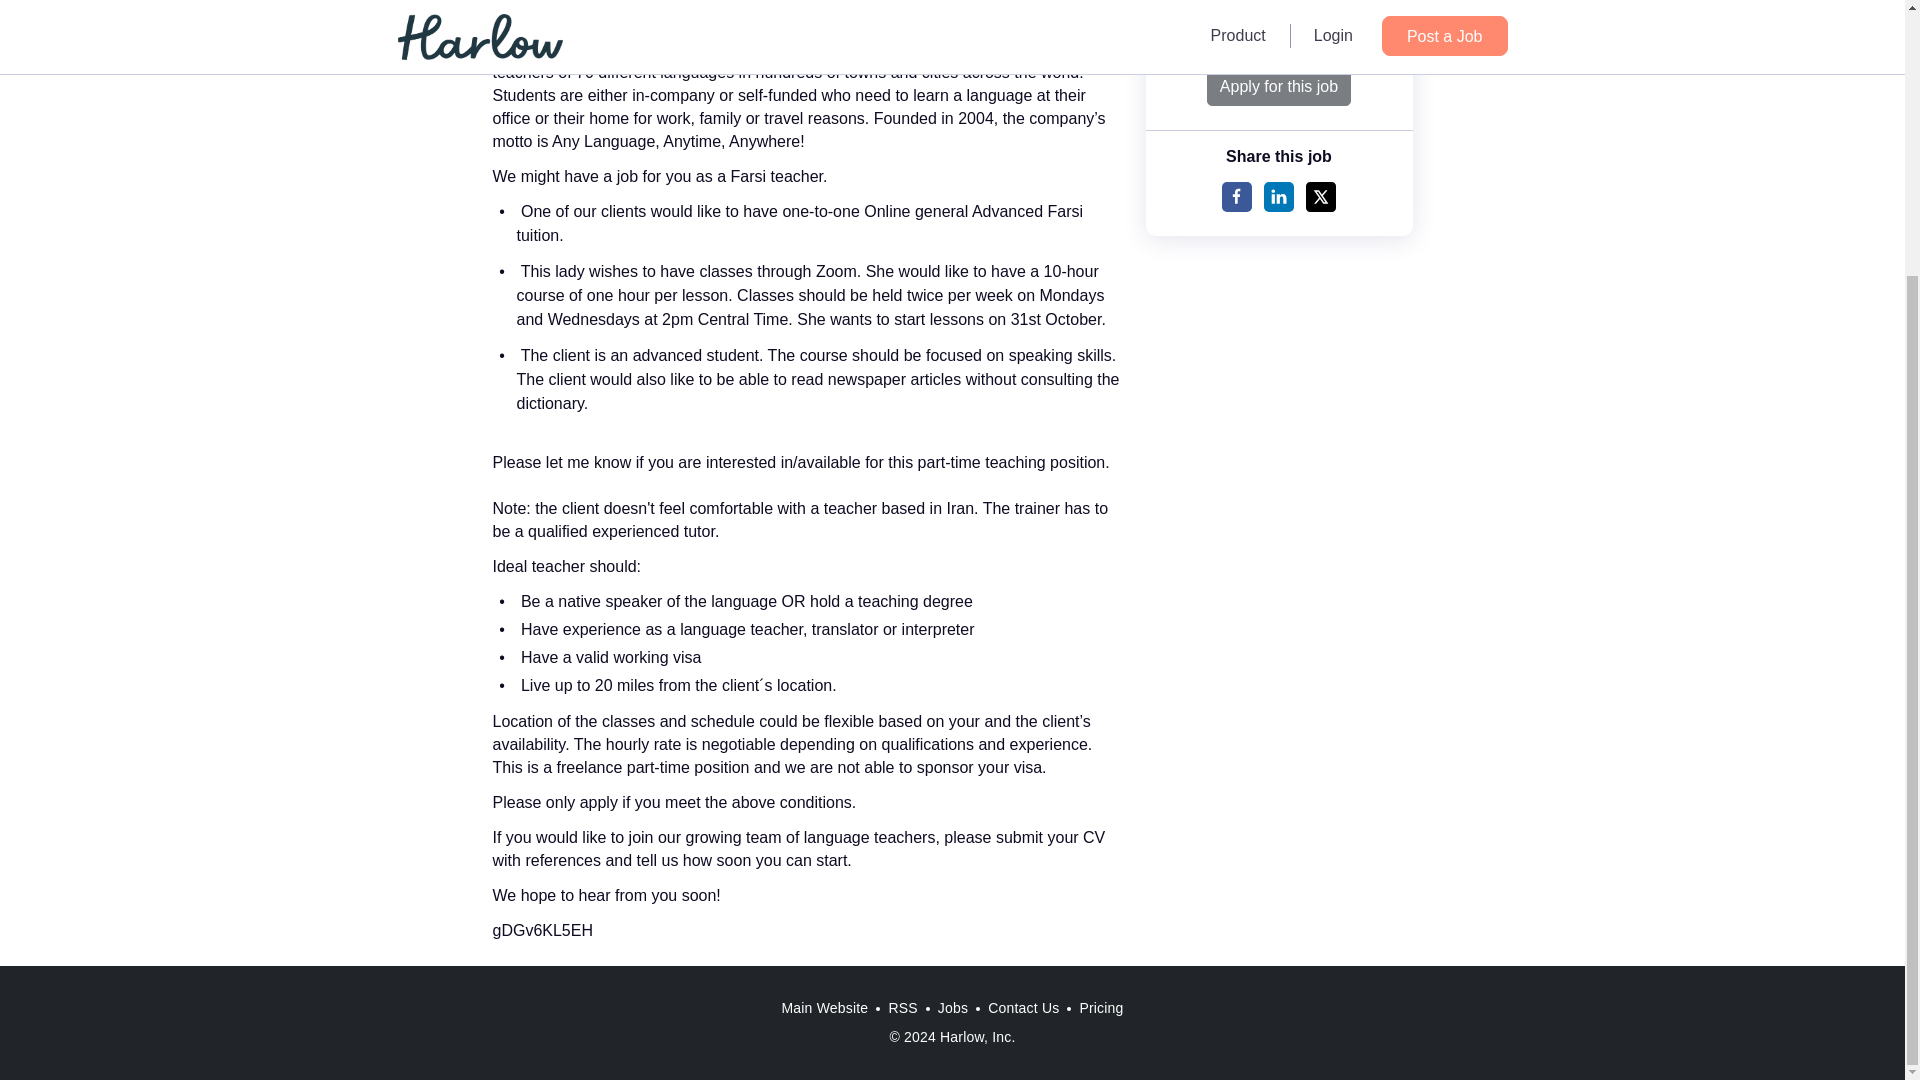 The height and width of the screenshot is (1080, 1920). Describe the element at coordinates (902, 1008) in the screenshot. I see `RSS` at that location.